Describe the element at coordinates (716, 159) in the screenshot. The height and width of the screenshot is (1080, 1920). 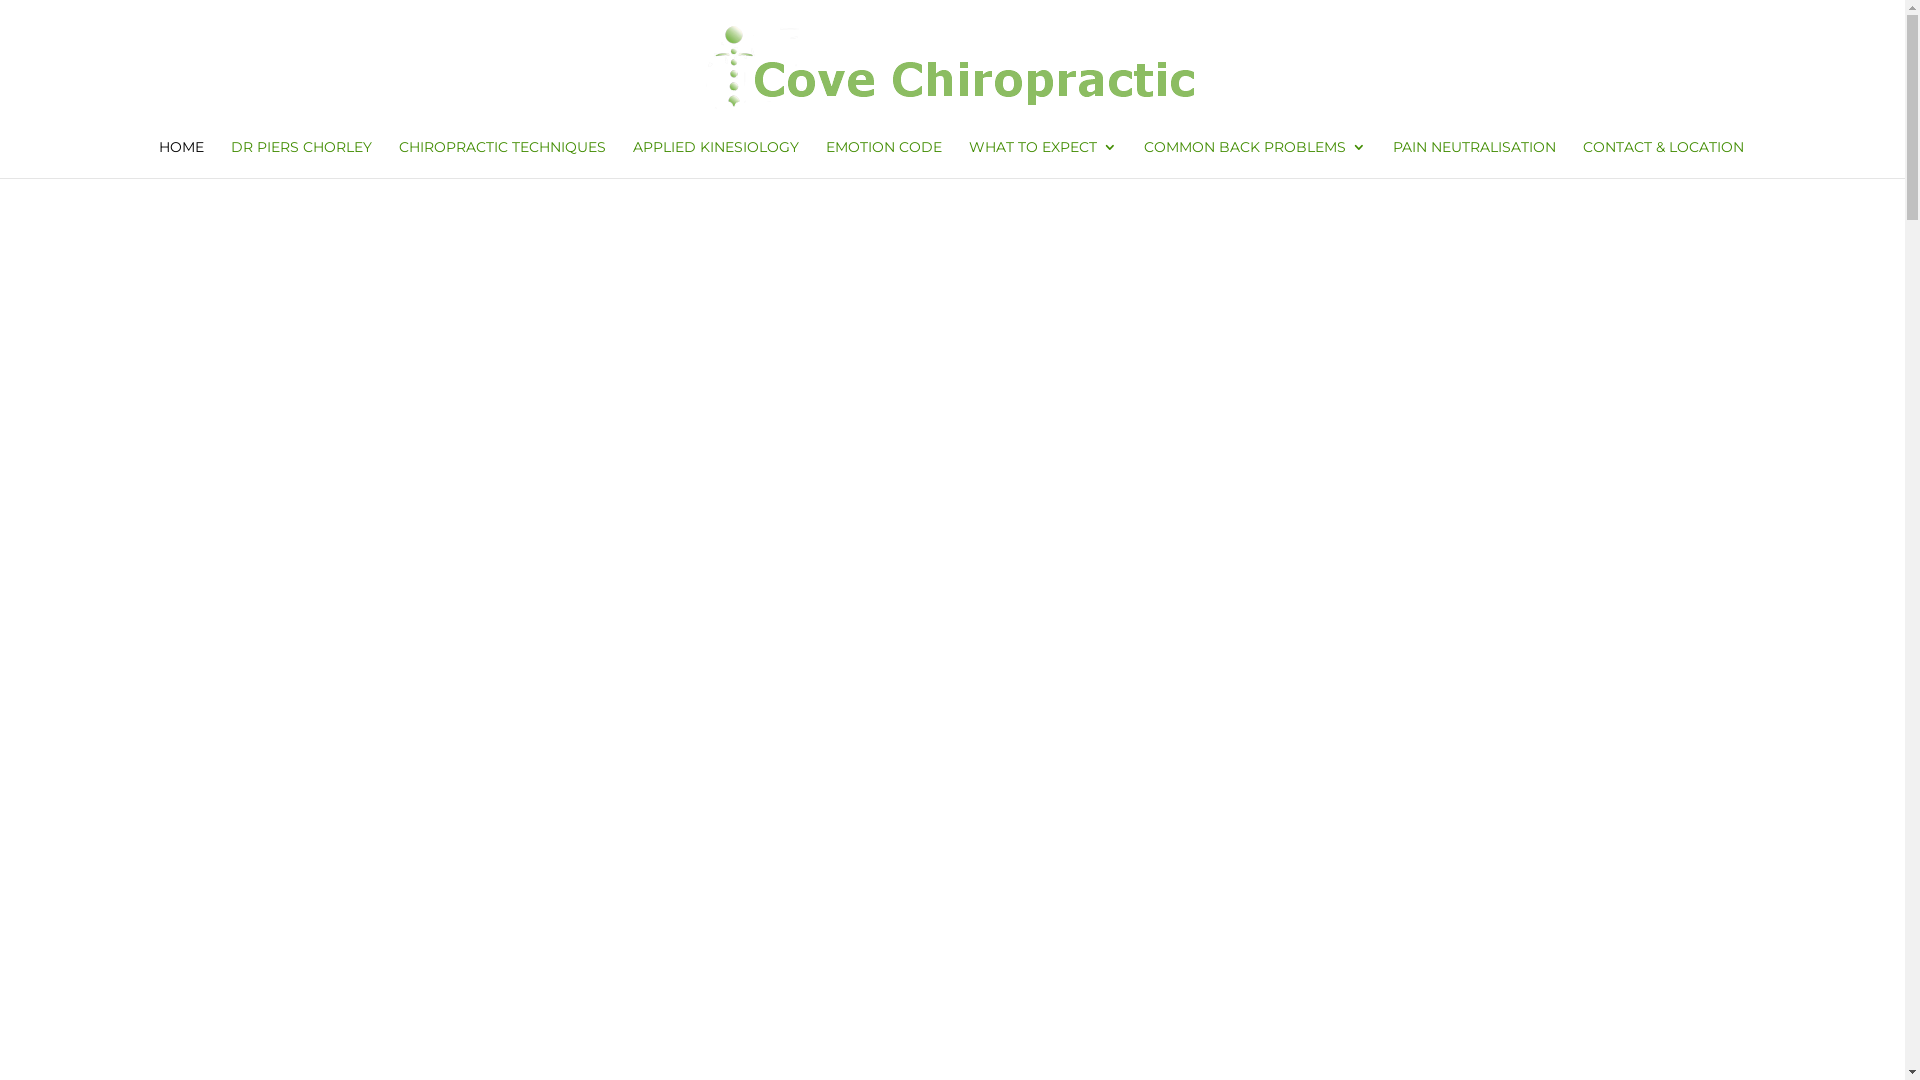
I see `APPLIED KINESIOLOGY` at that location.